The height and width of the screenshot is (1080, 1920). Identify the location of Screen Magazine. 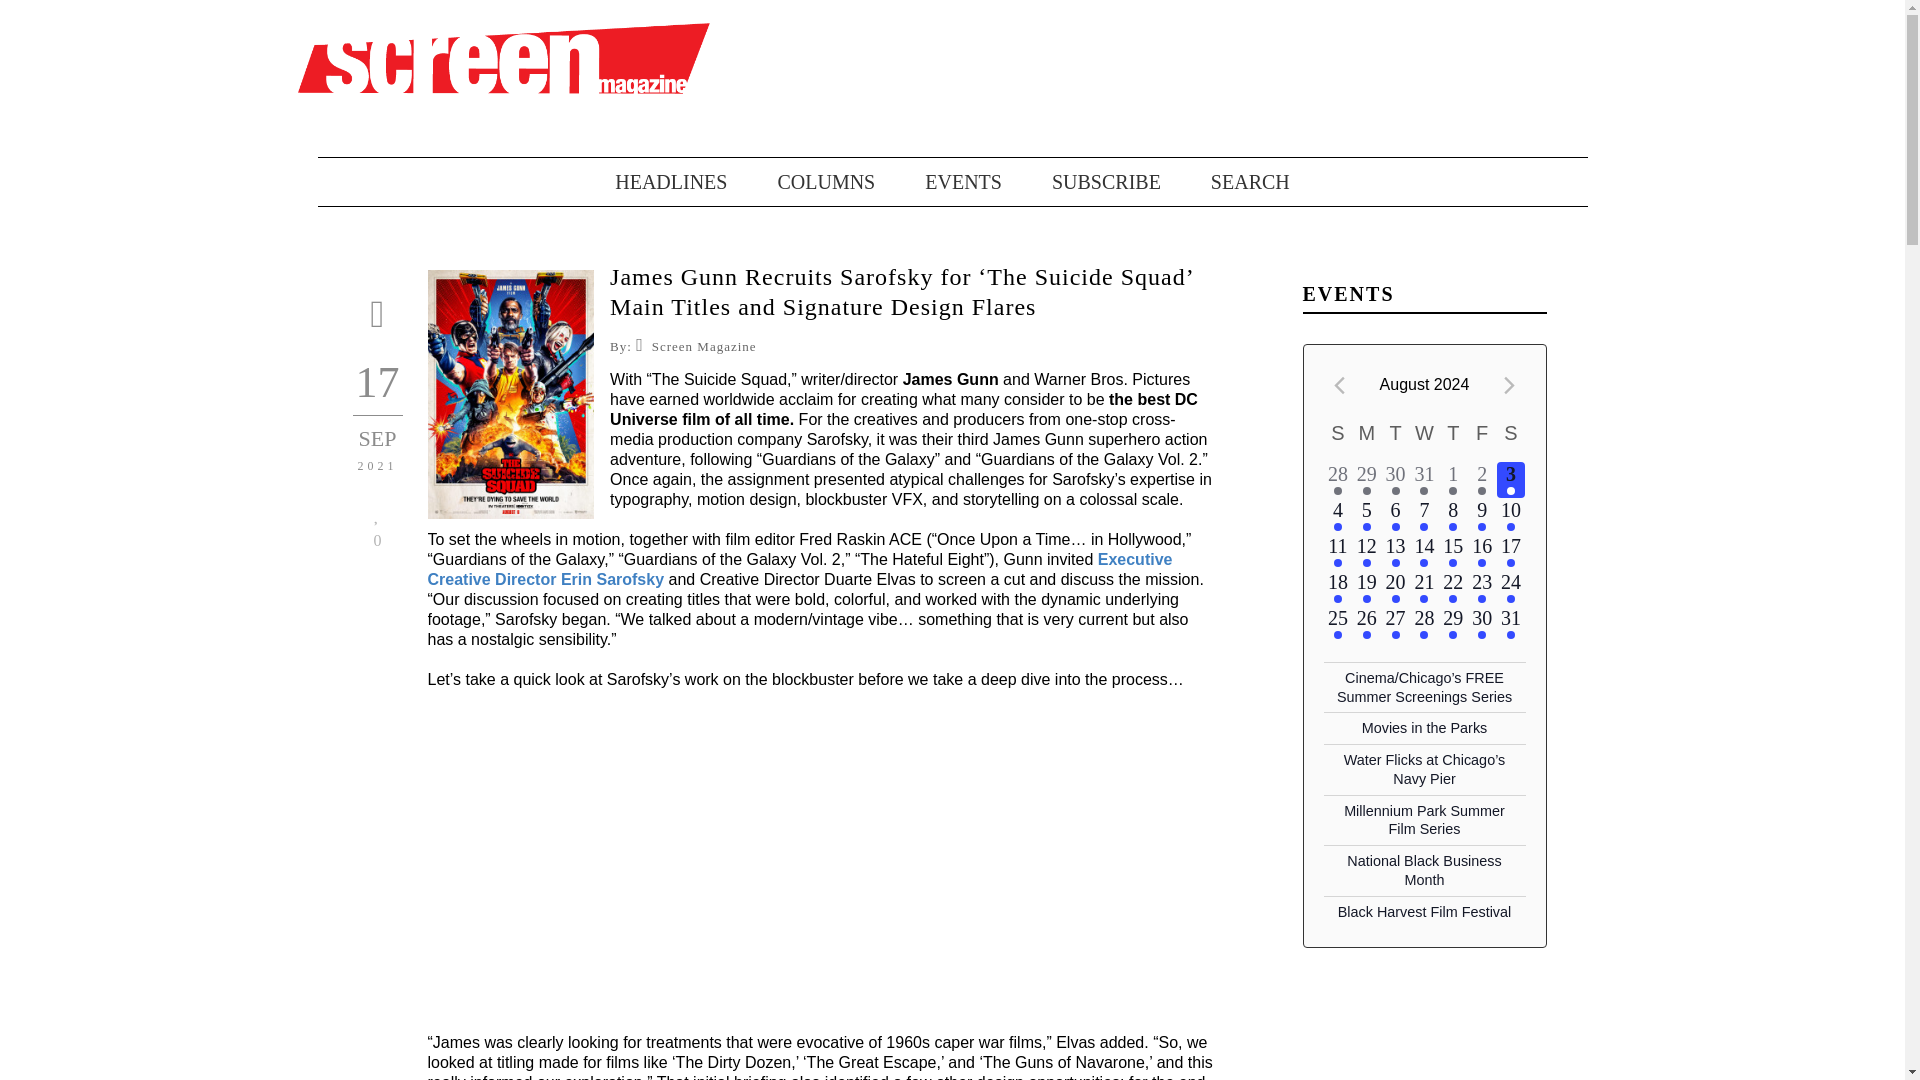
(704, 346).